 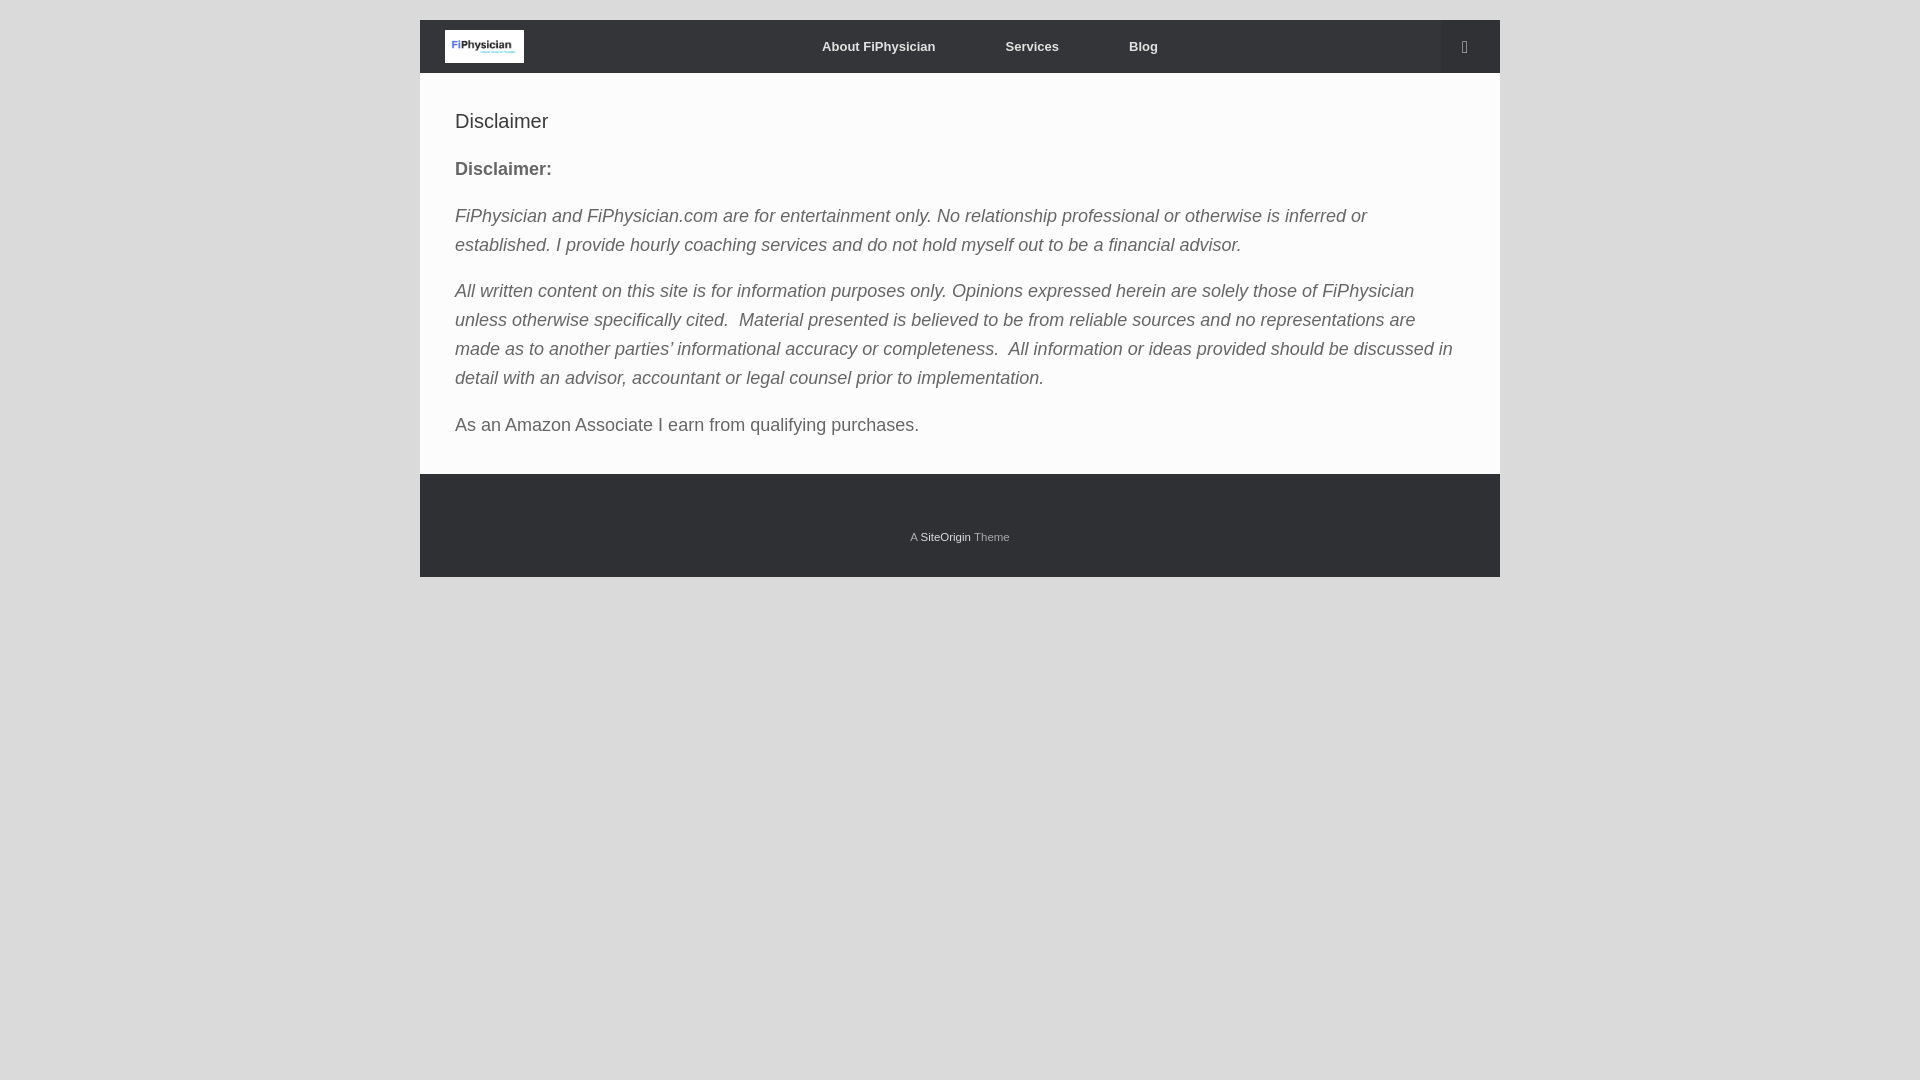 I want to click on FiPhysician, so click(x=484, y=46).